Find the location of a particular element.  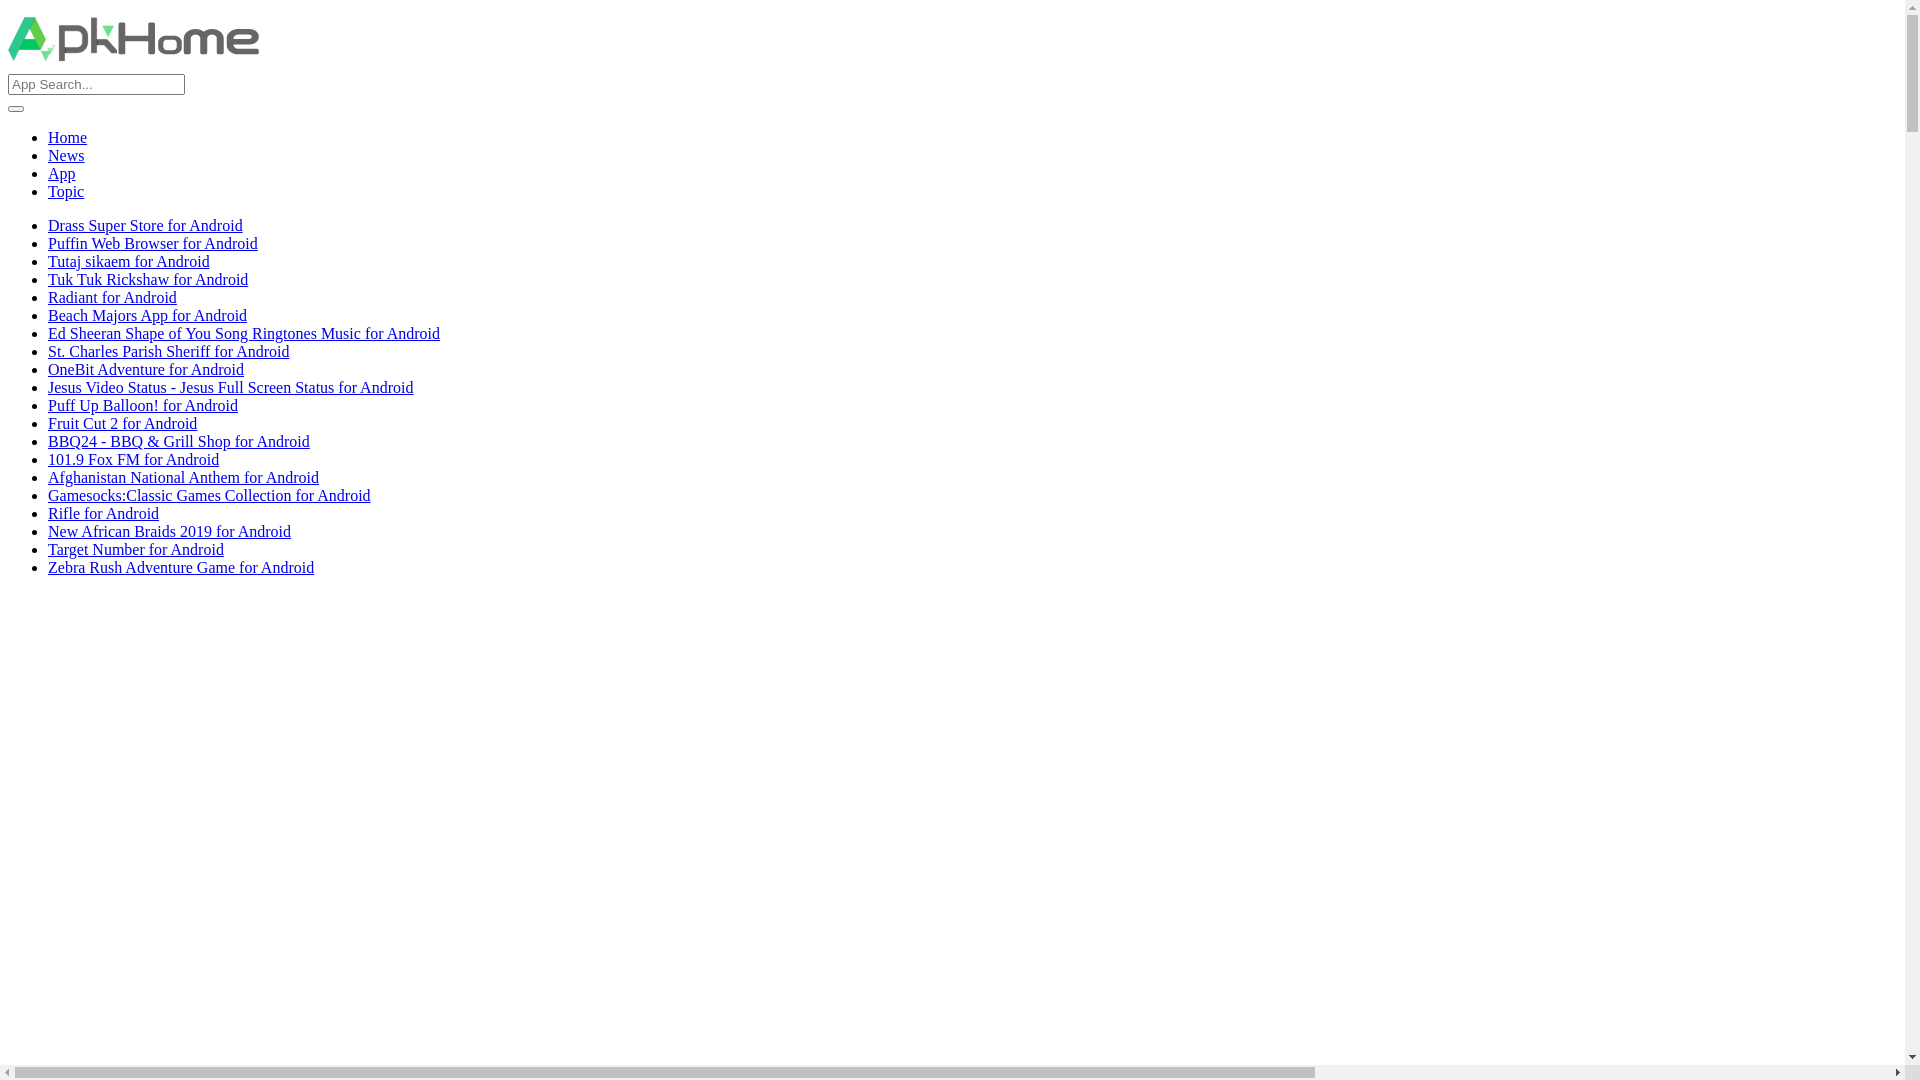

App is located at coordinates (62, 174).